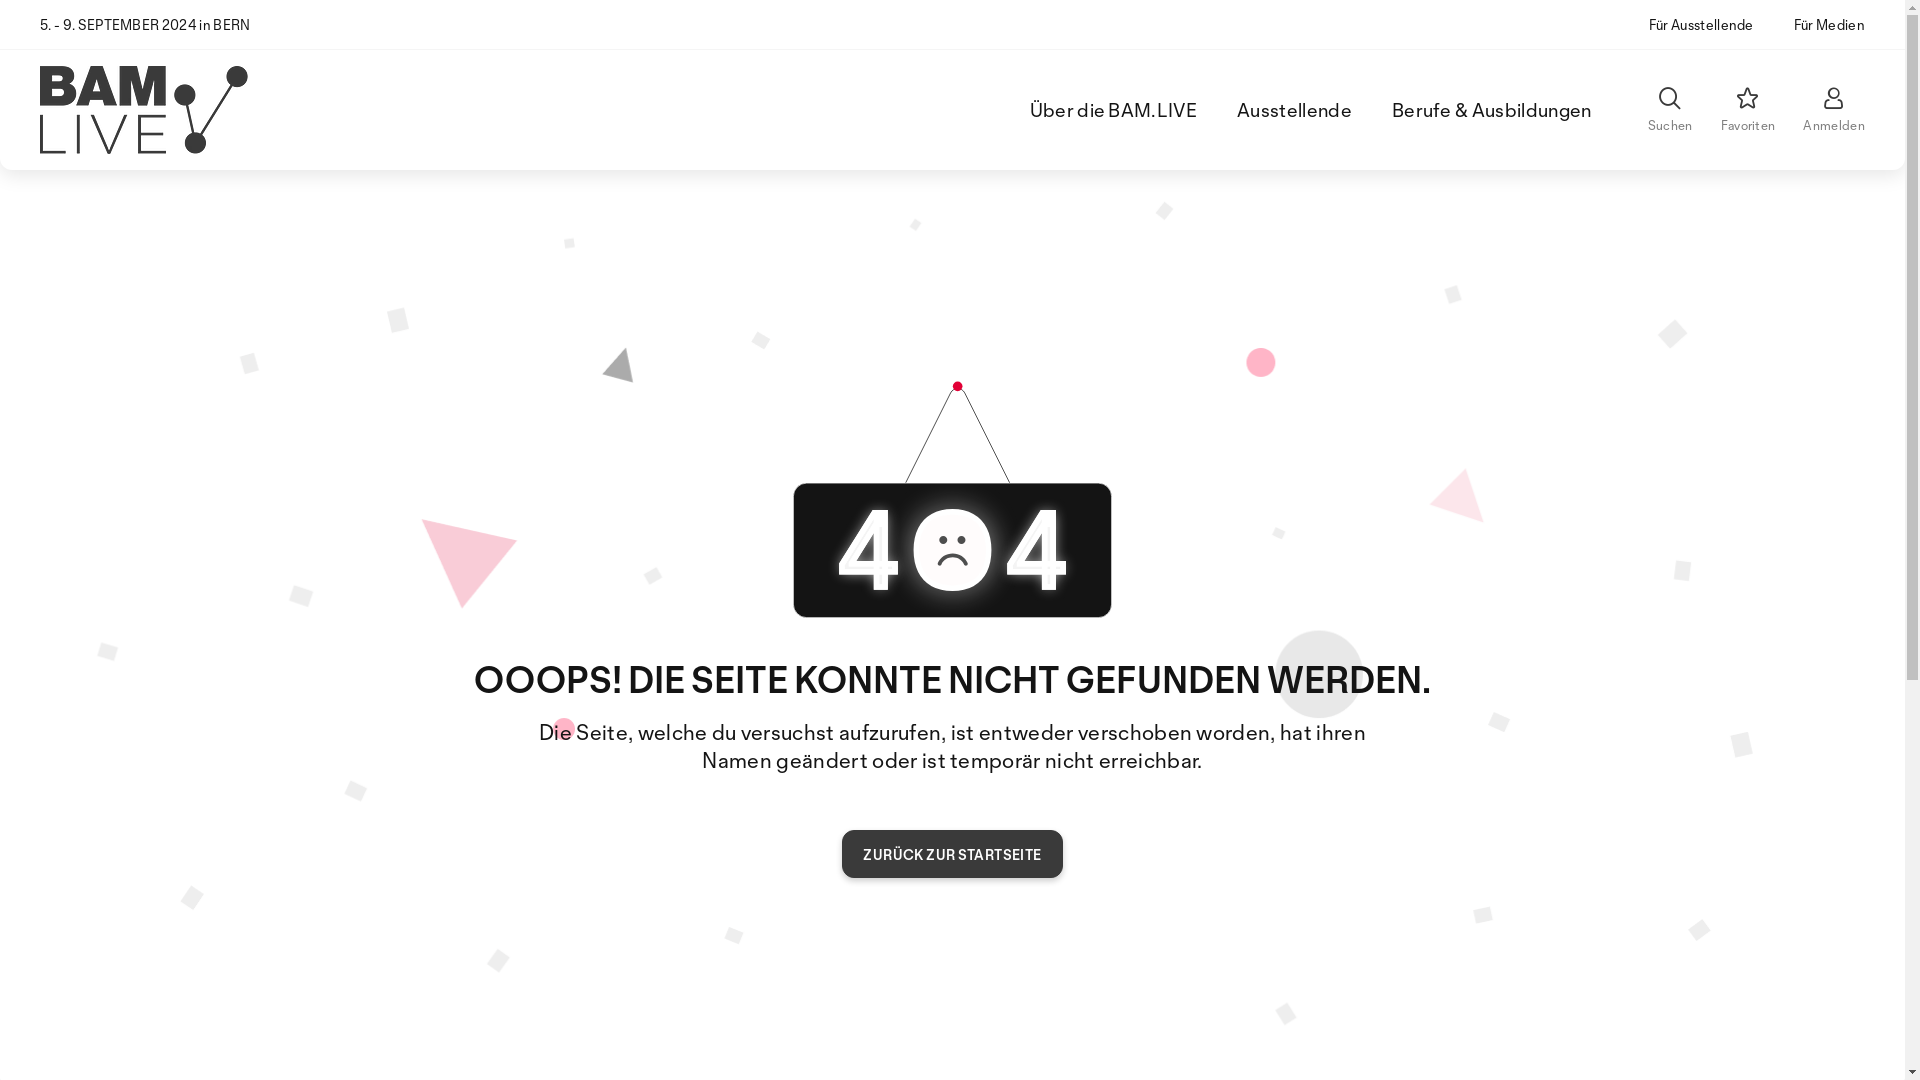  I want to click on AGB, so click(502, 1041).